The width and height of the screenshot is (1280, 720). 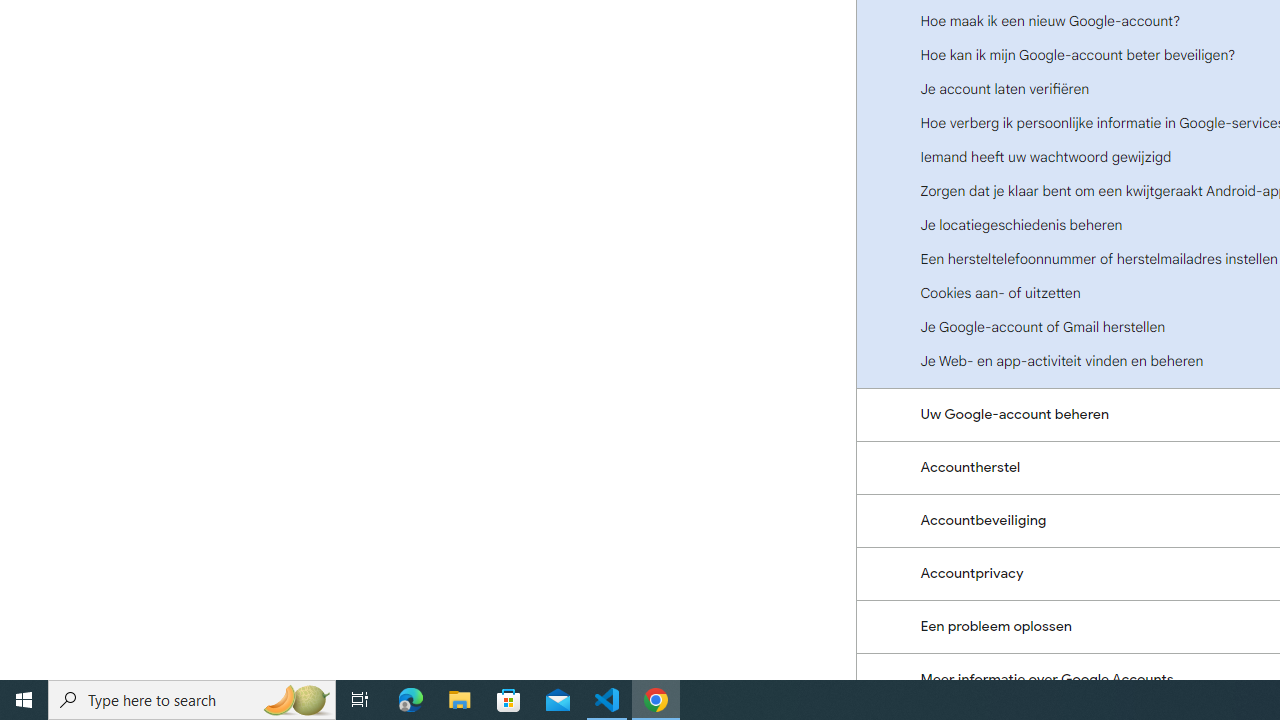 I want to click on File Explorer, so click(x=460, y=700).